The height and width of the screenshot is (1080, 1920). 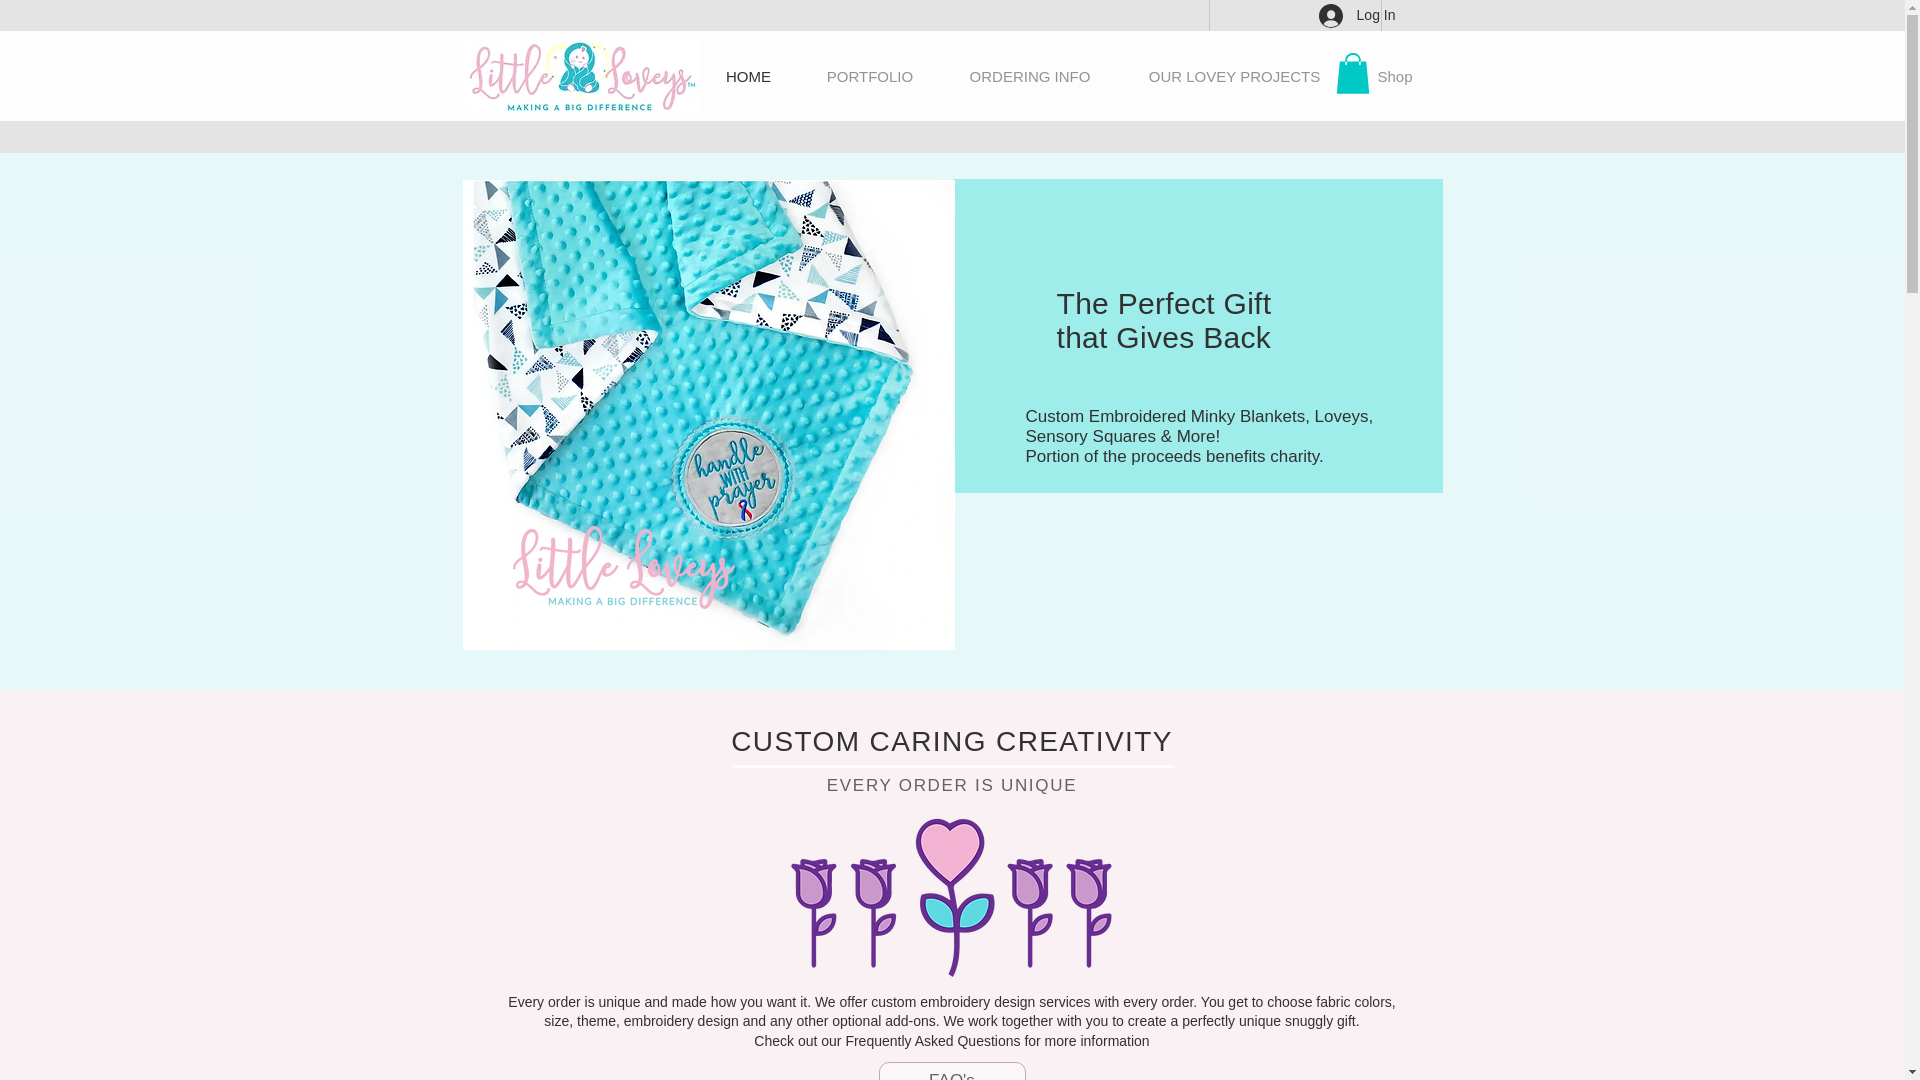 What do you see at coordinates (952, 899) in the screenshot?
I see `Unique and Custom` at bounding box center [952, 899].